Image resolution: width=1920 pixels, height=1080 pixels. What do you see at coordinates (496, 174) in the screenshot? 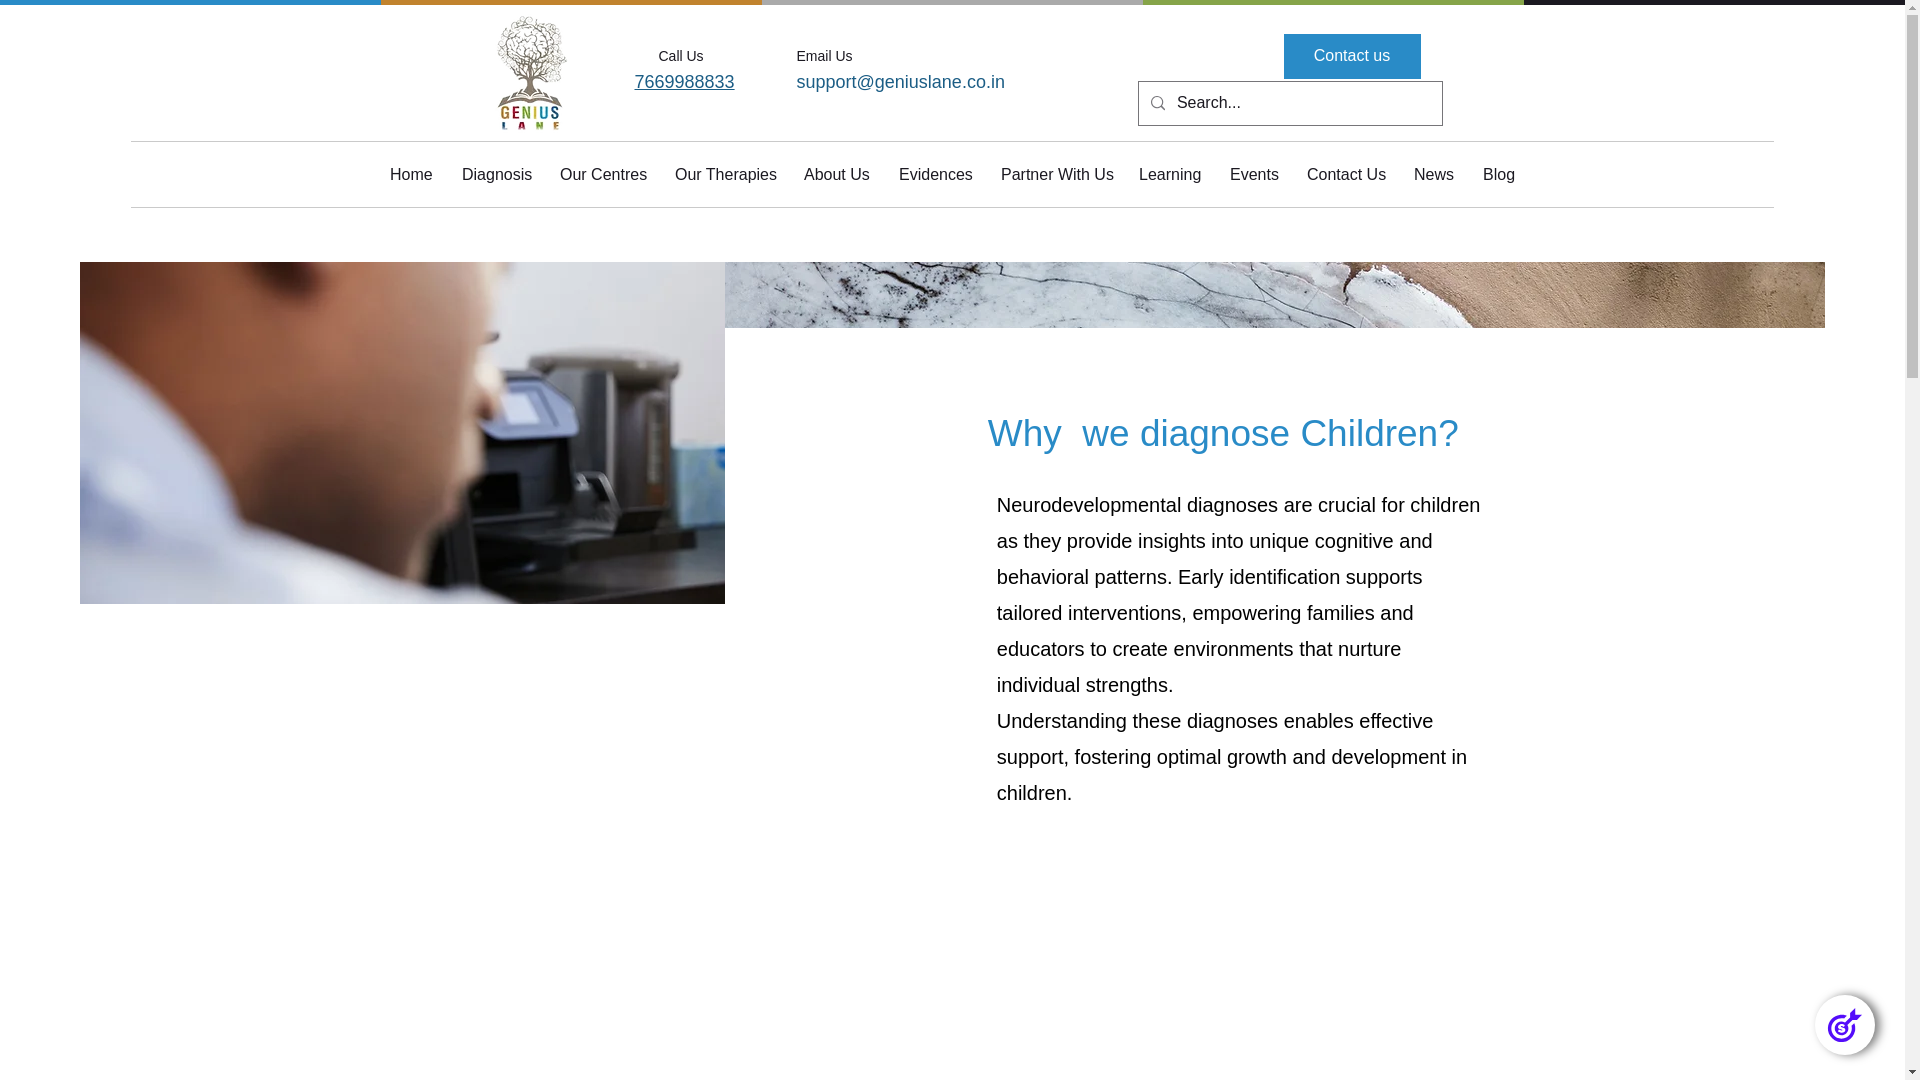
I see `Diagnosis` at bounding box center [496, 174].